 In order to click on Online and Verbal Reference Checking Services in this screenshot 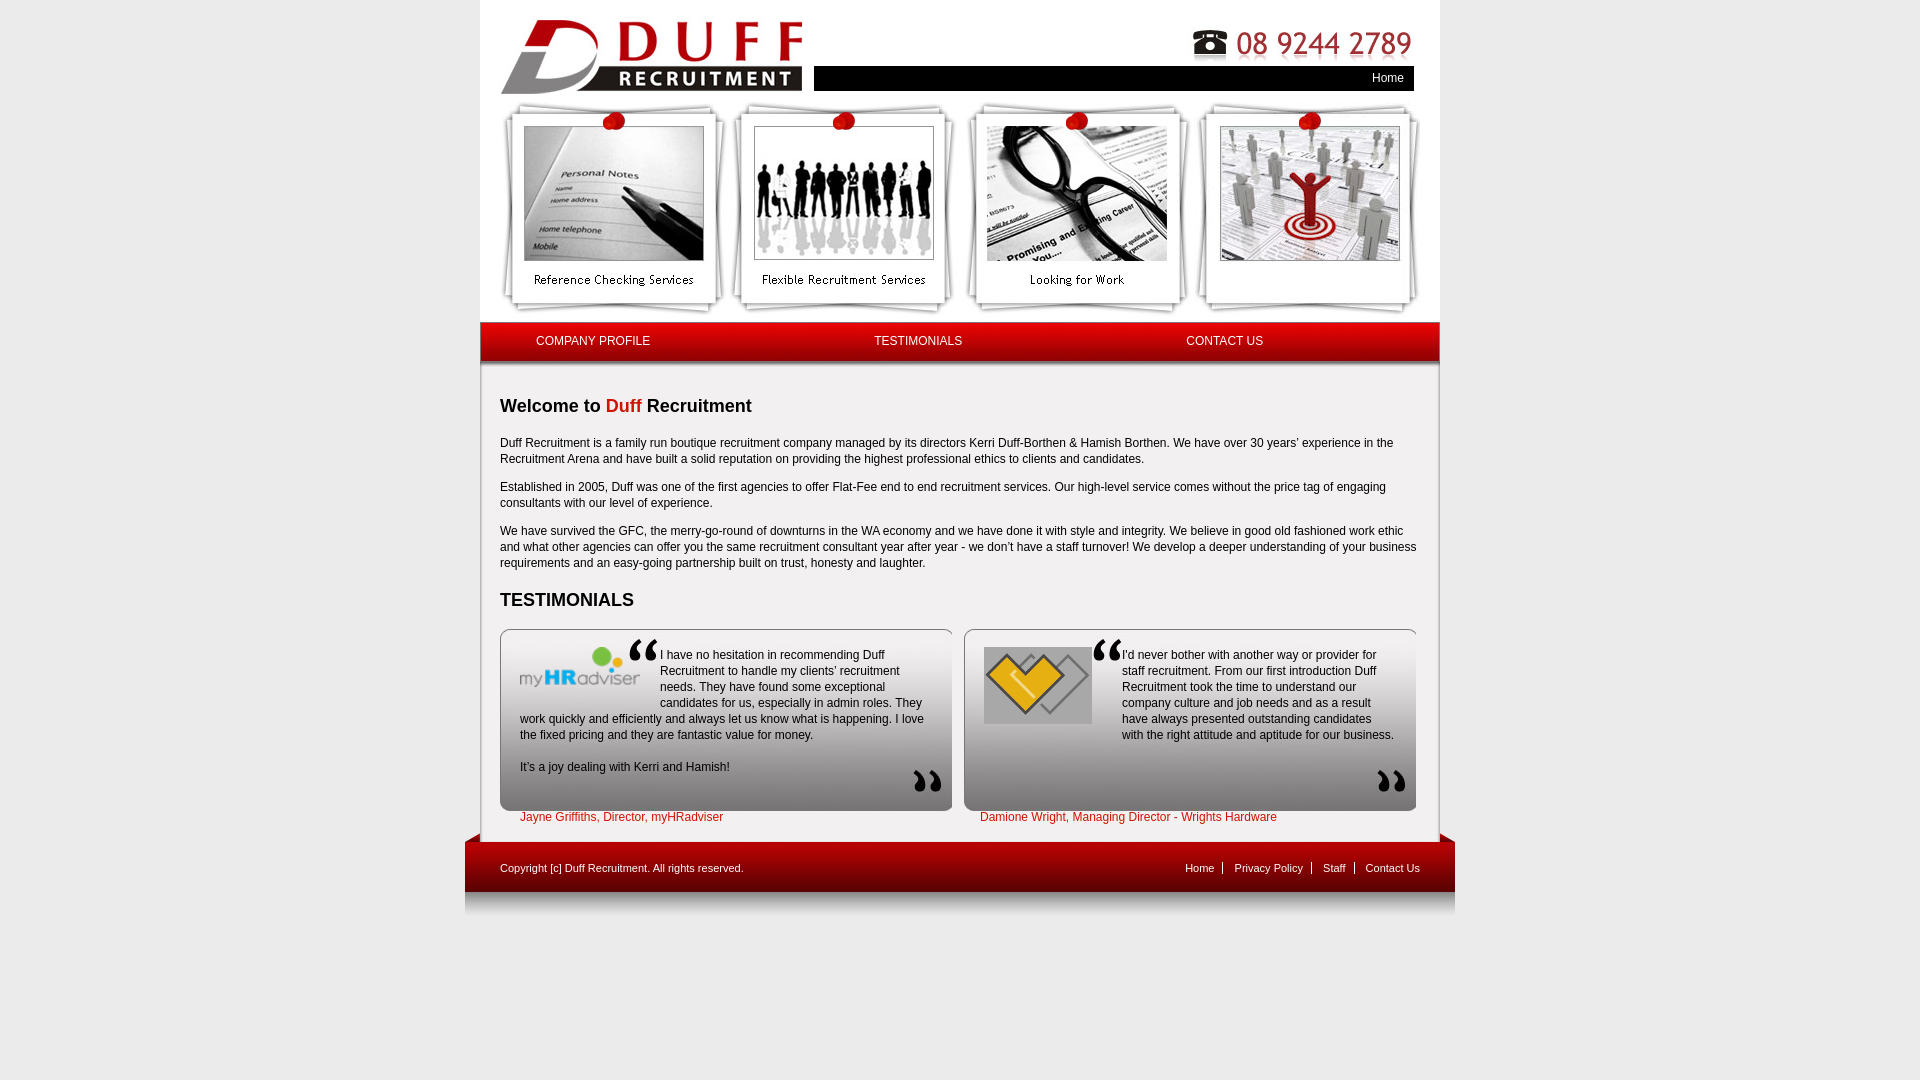, I will do `click(614, 212)`.